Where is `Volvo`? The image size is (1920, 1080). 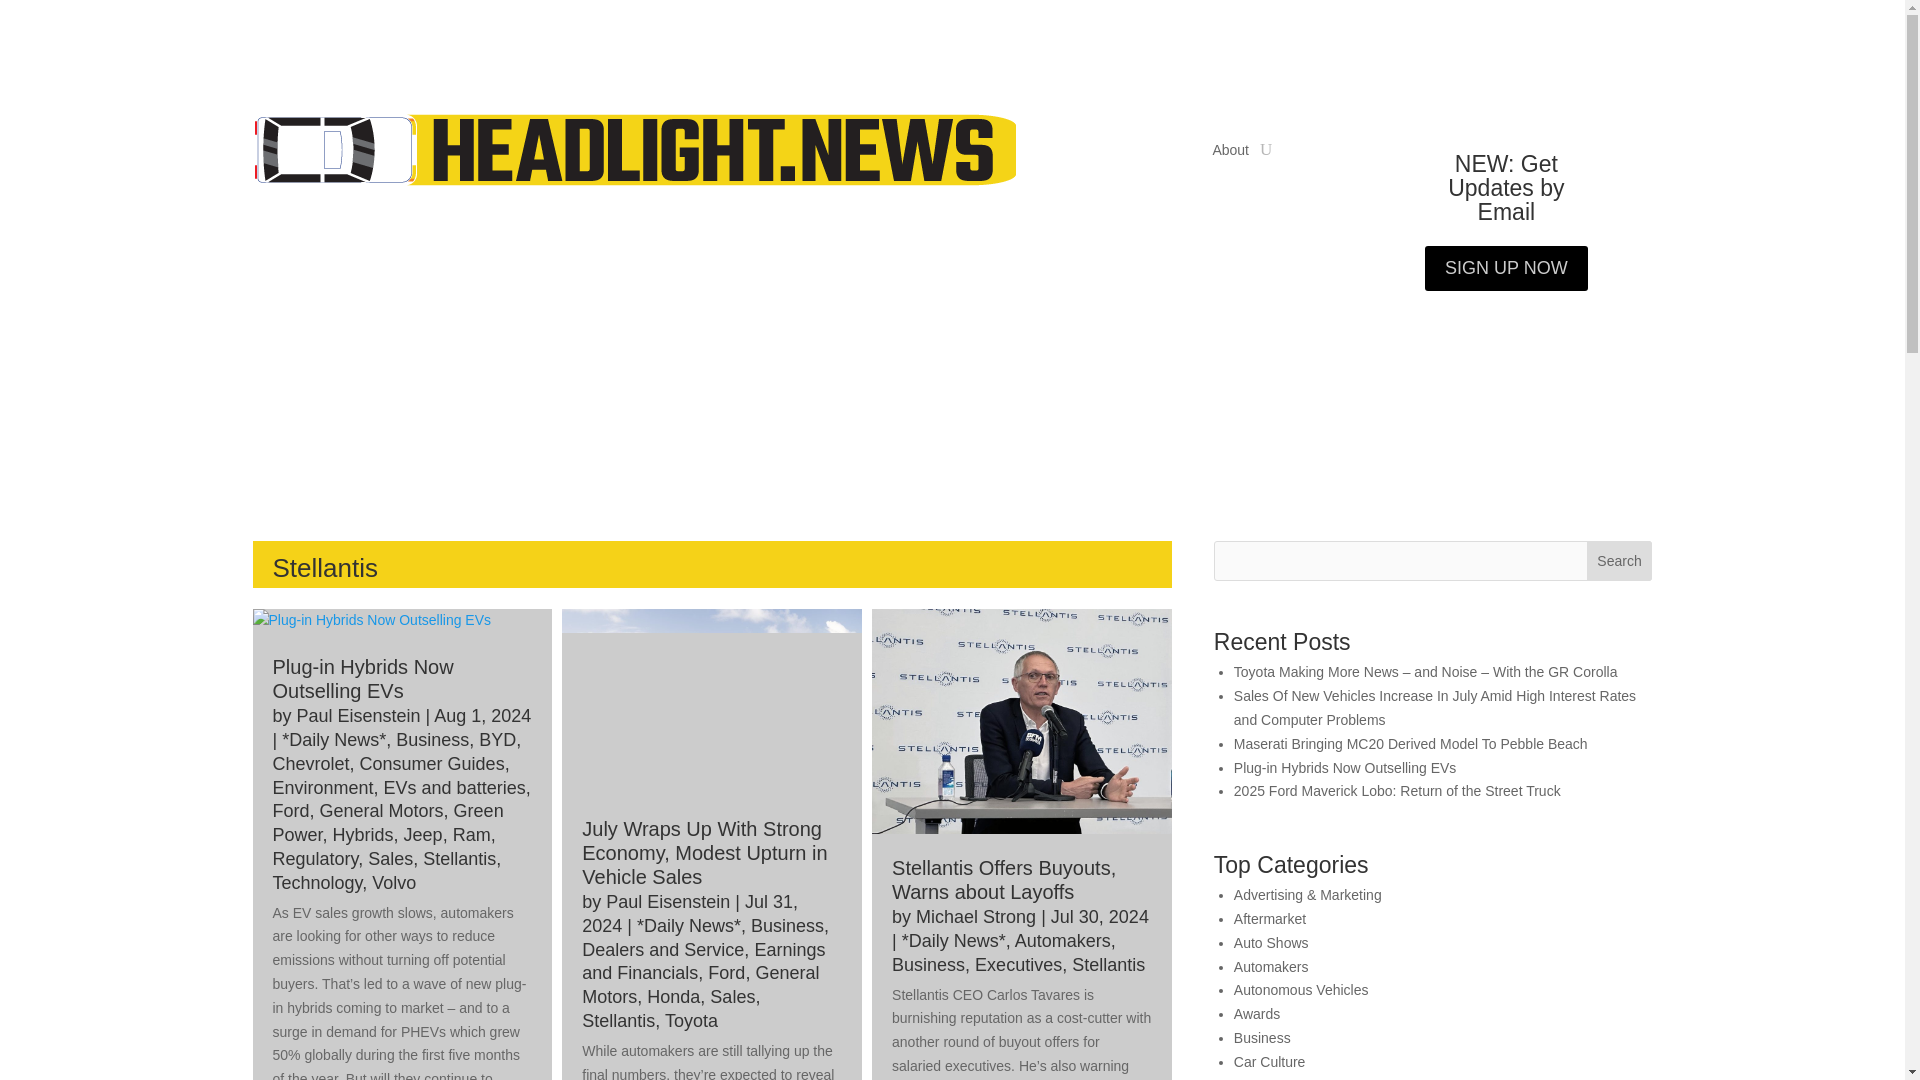
Volvo is located at coordinates (394, 882).